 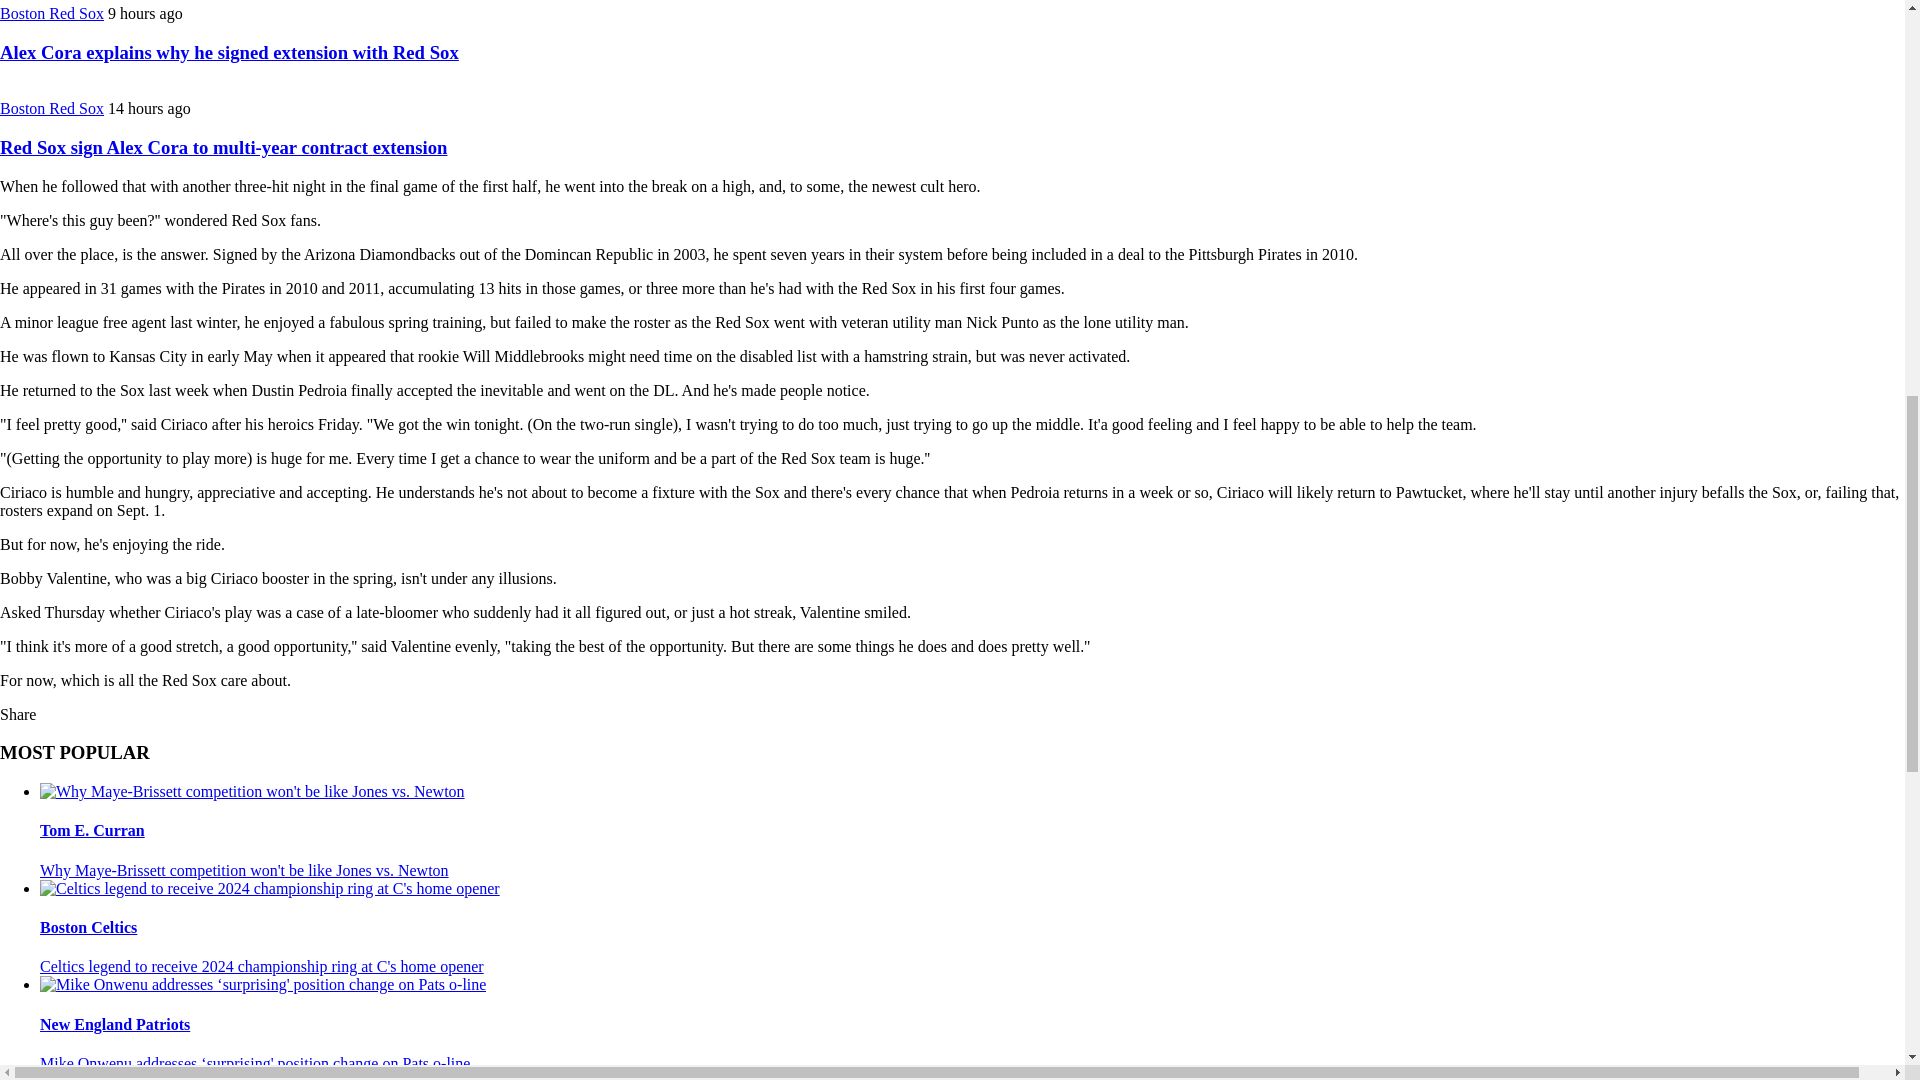 What do you see at coordinates (115, 1024) in the screenshot?
I see `New England Patriots` at bounding box center [115, 1024].